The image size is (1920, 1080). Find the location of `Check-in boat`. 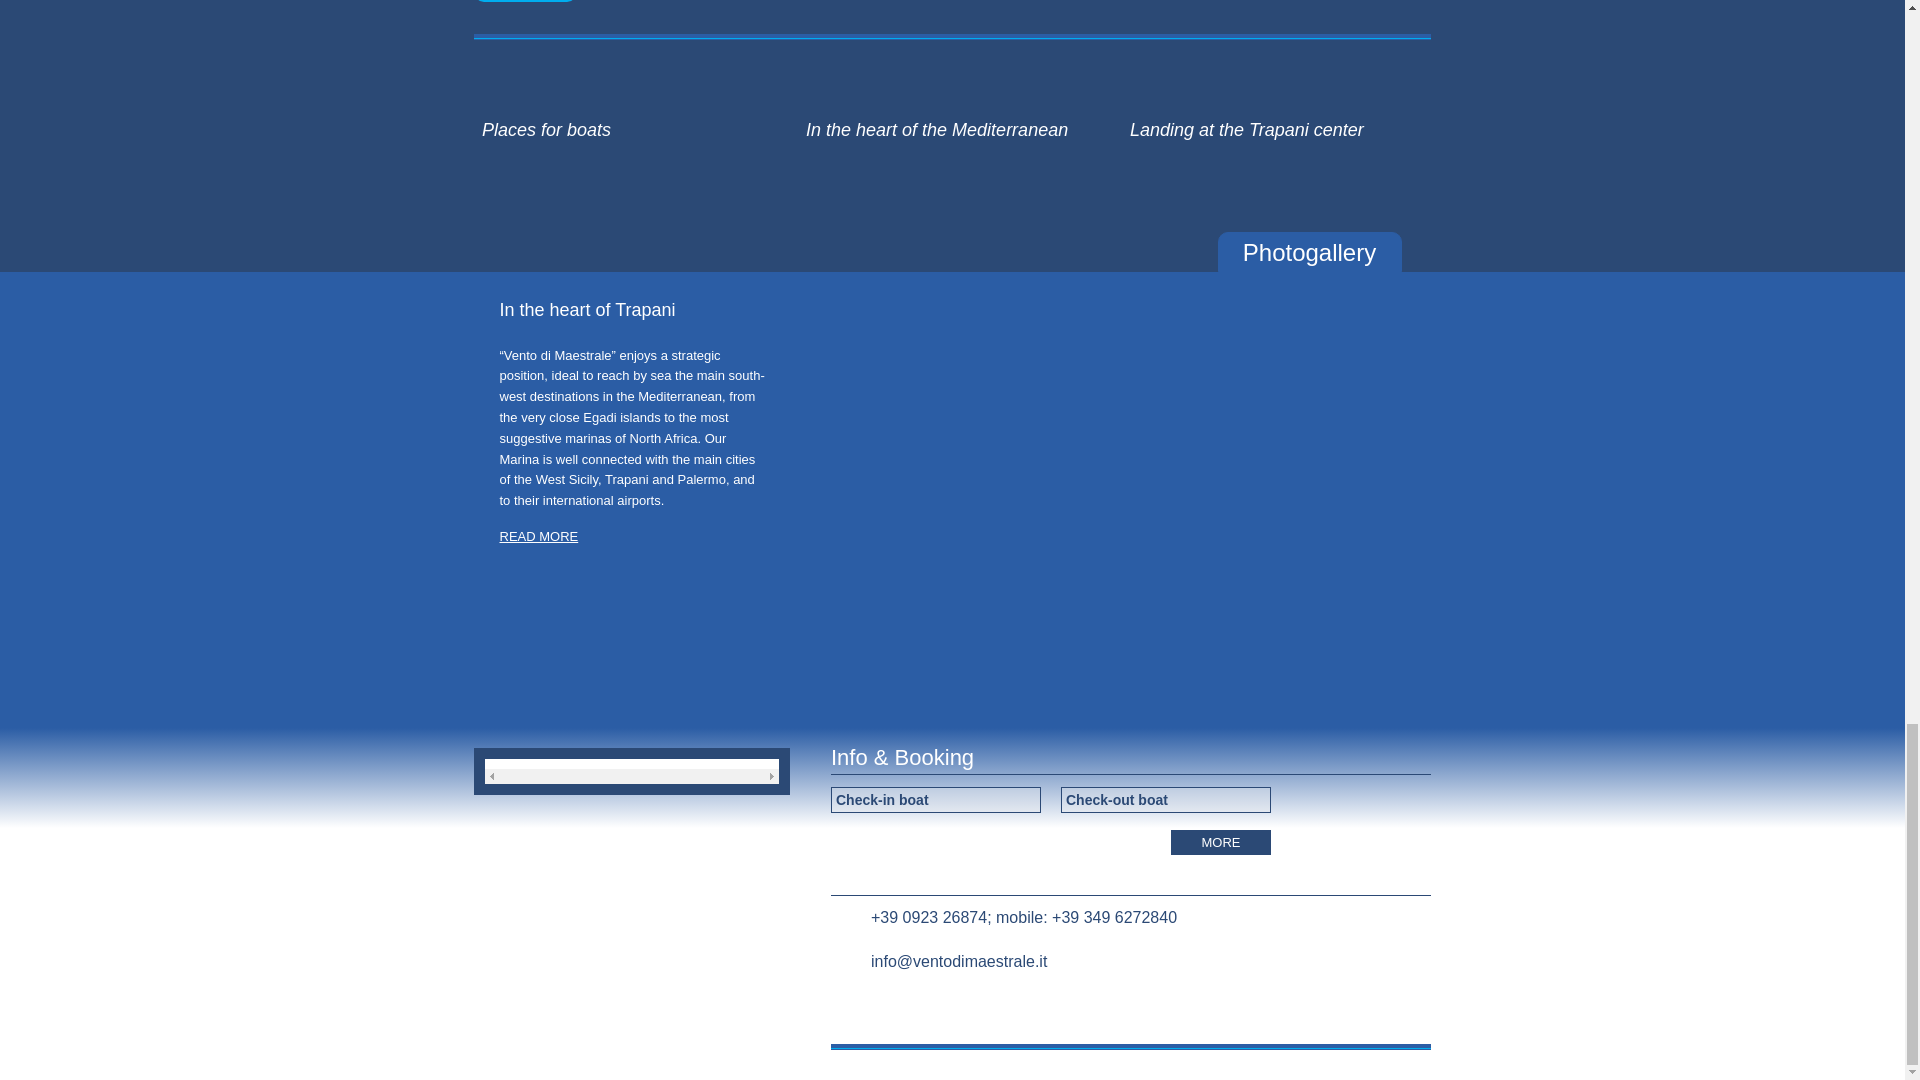

Check-in boat is located at coordinates (936, 800).